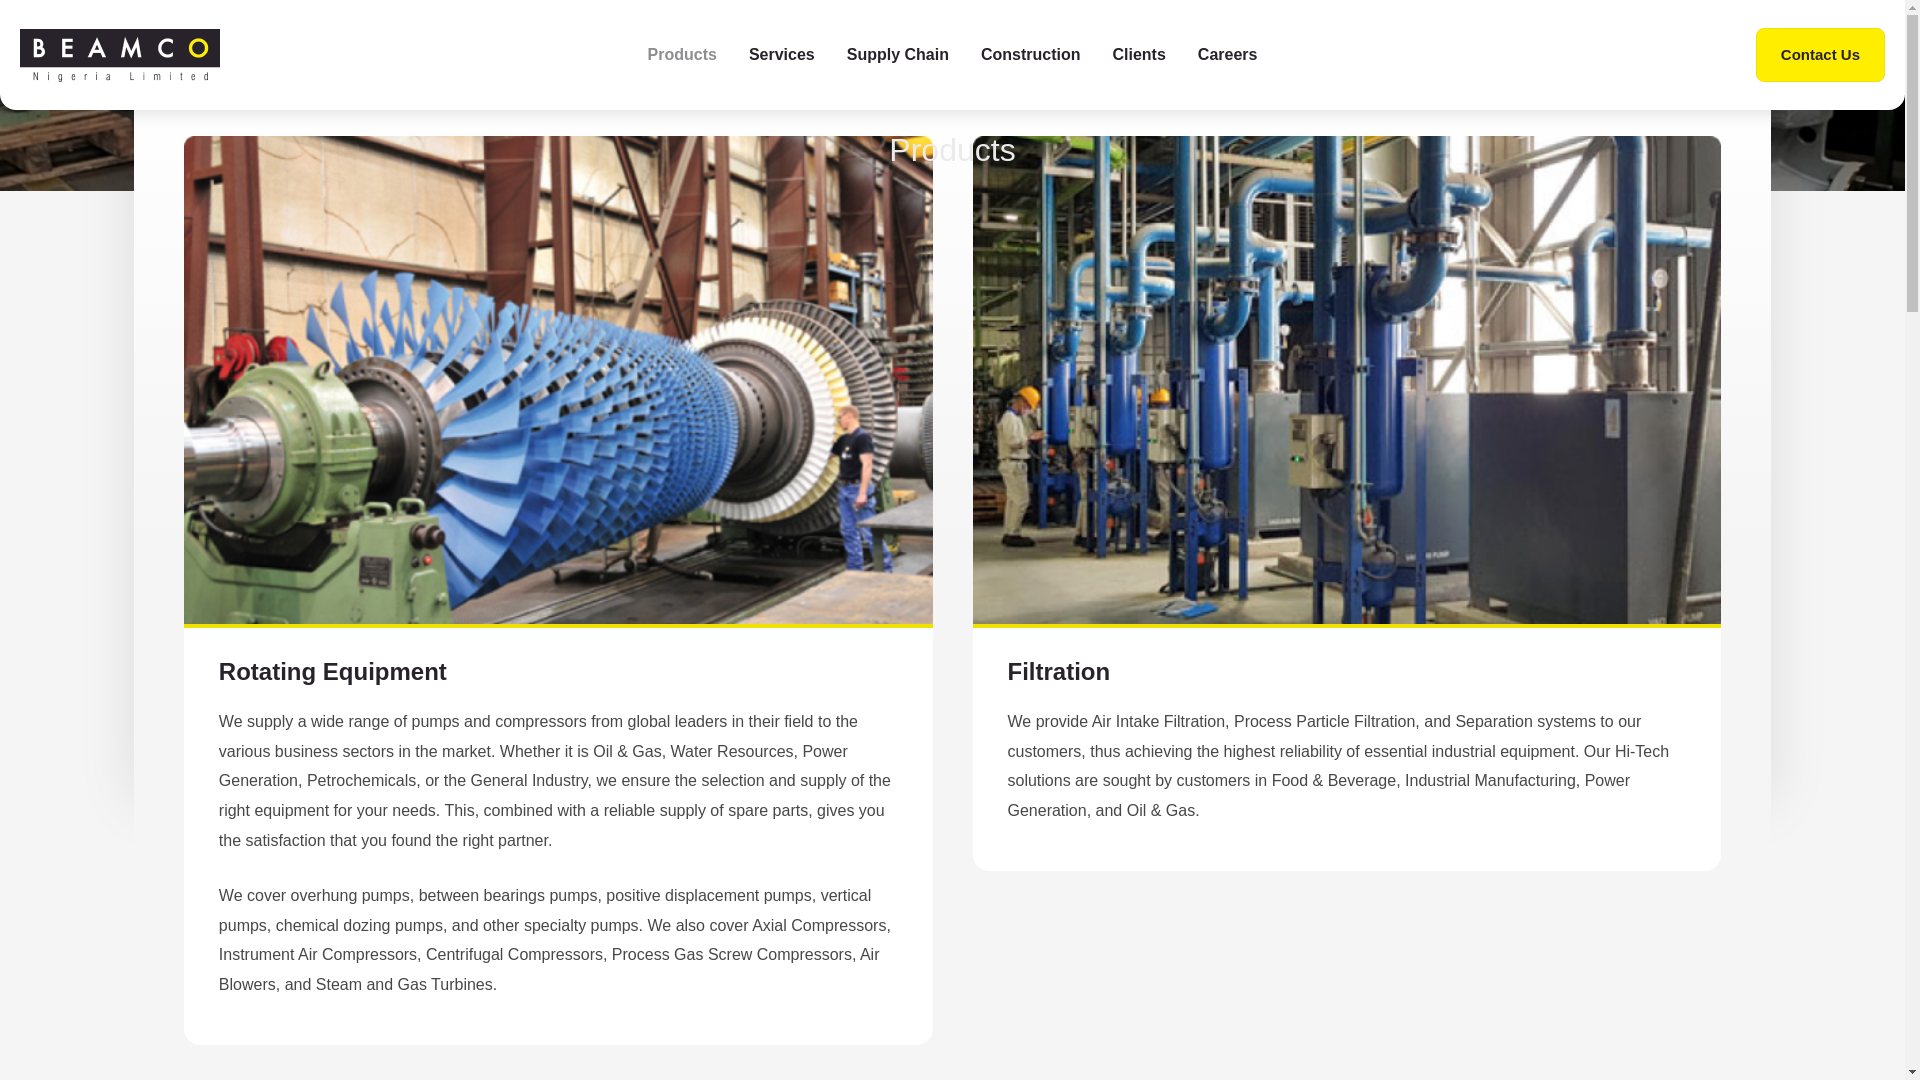  I want to click on Services, so click(782, 55).